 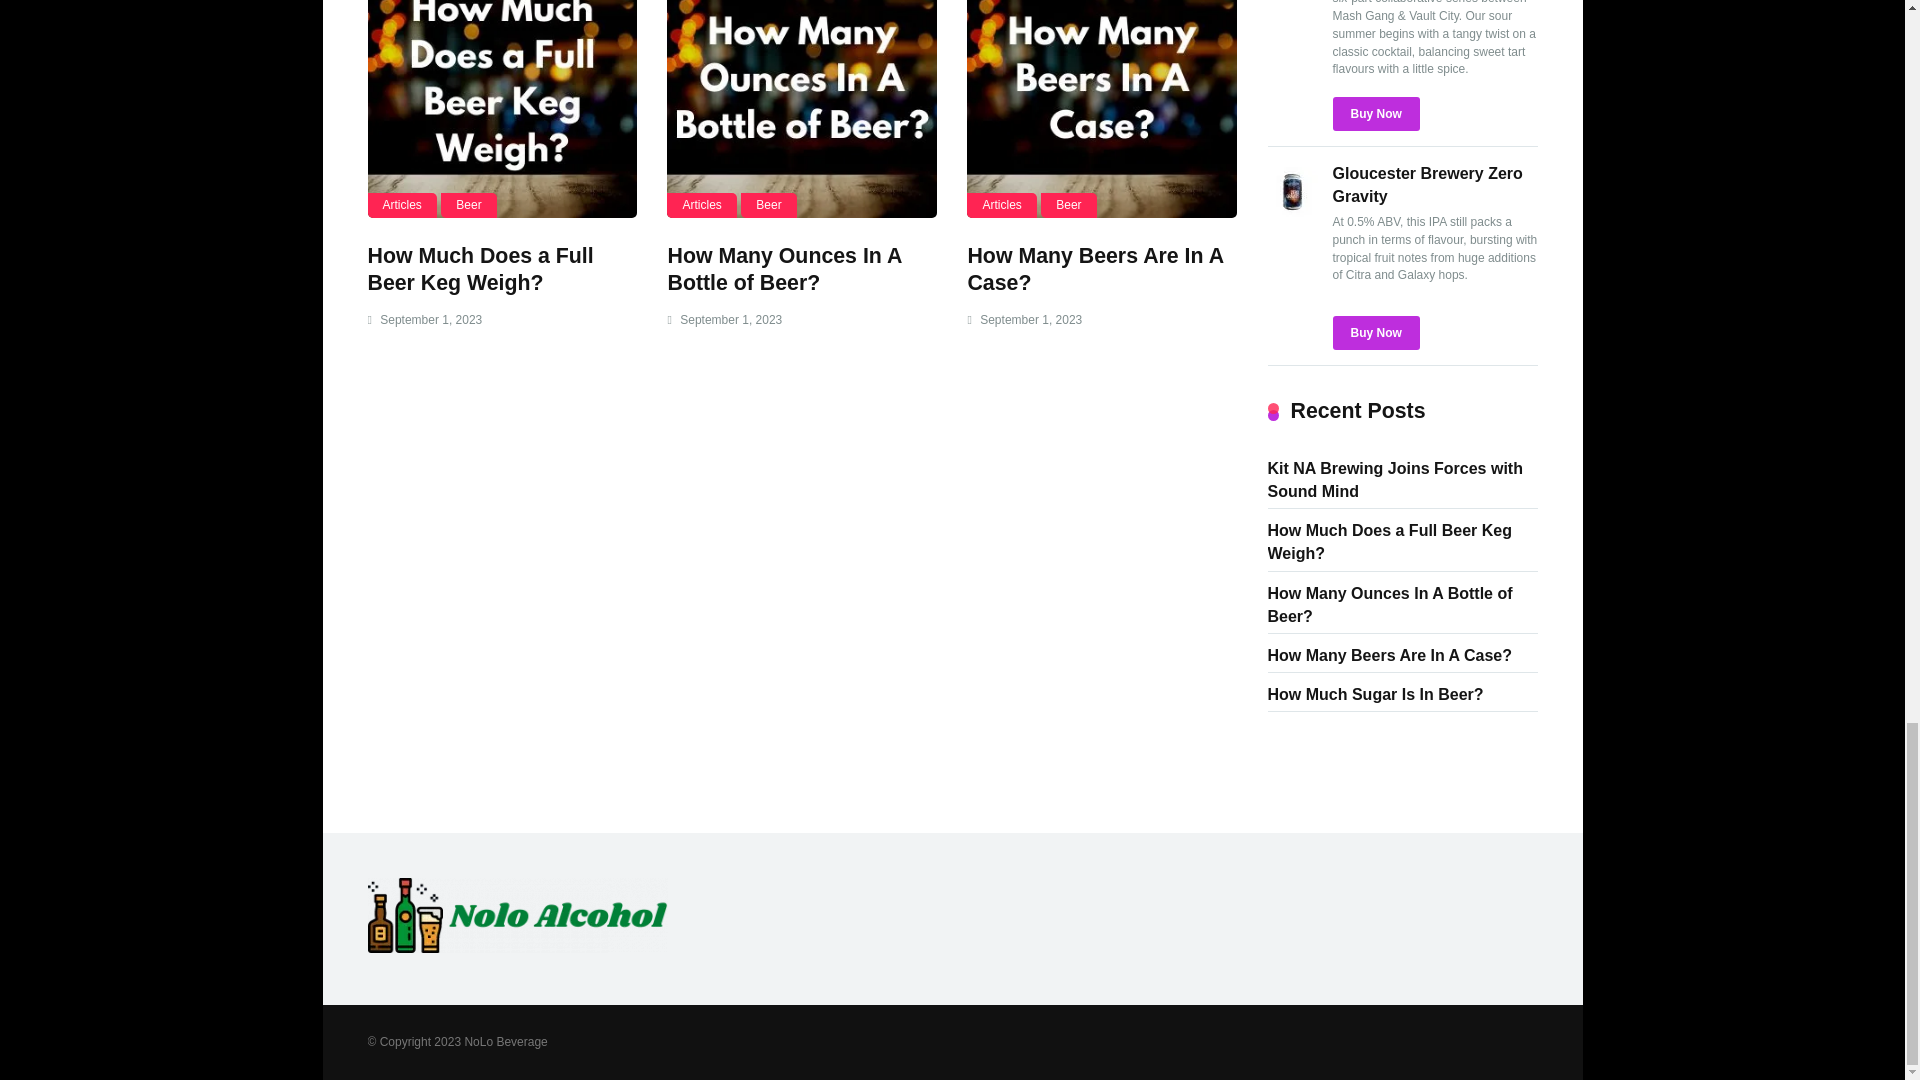 What do you see at coordinates (480, 269) in the screenshot?
I see `How Much Does a Full Beer Keg Weigh?` at bounding box center [480, 269].